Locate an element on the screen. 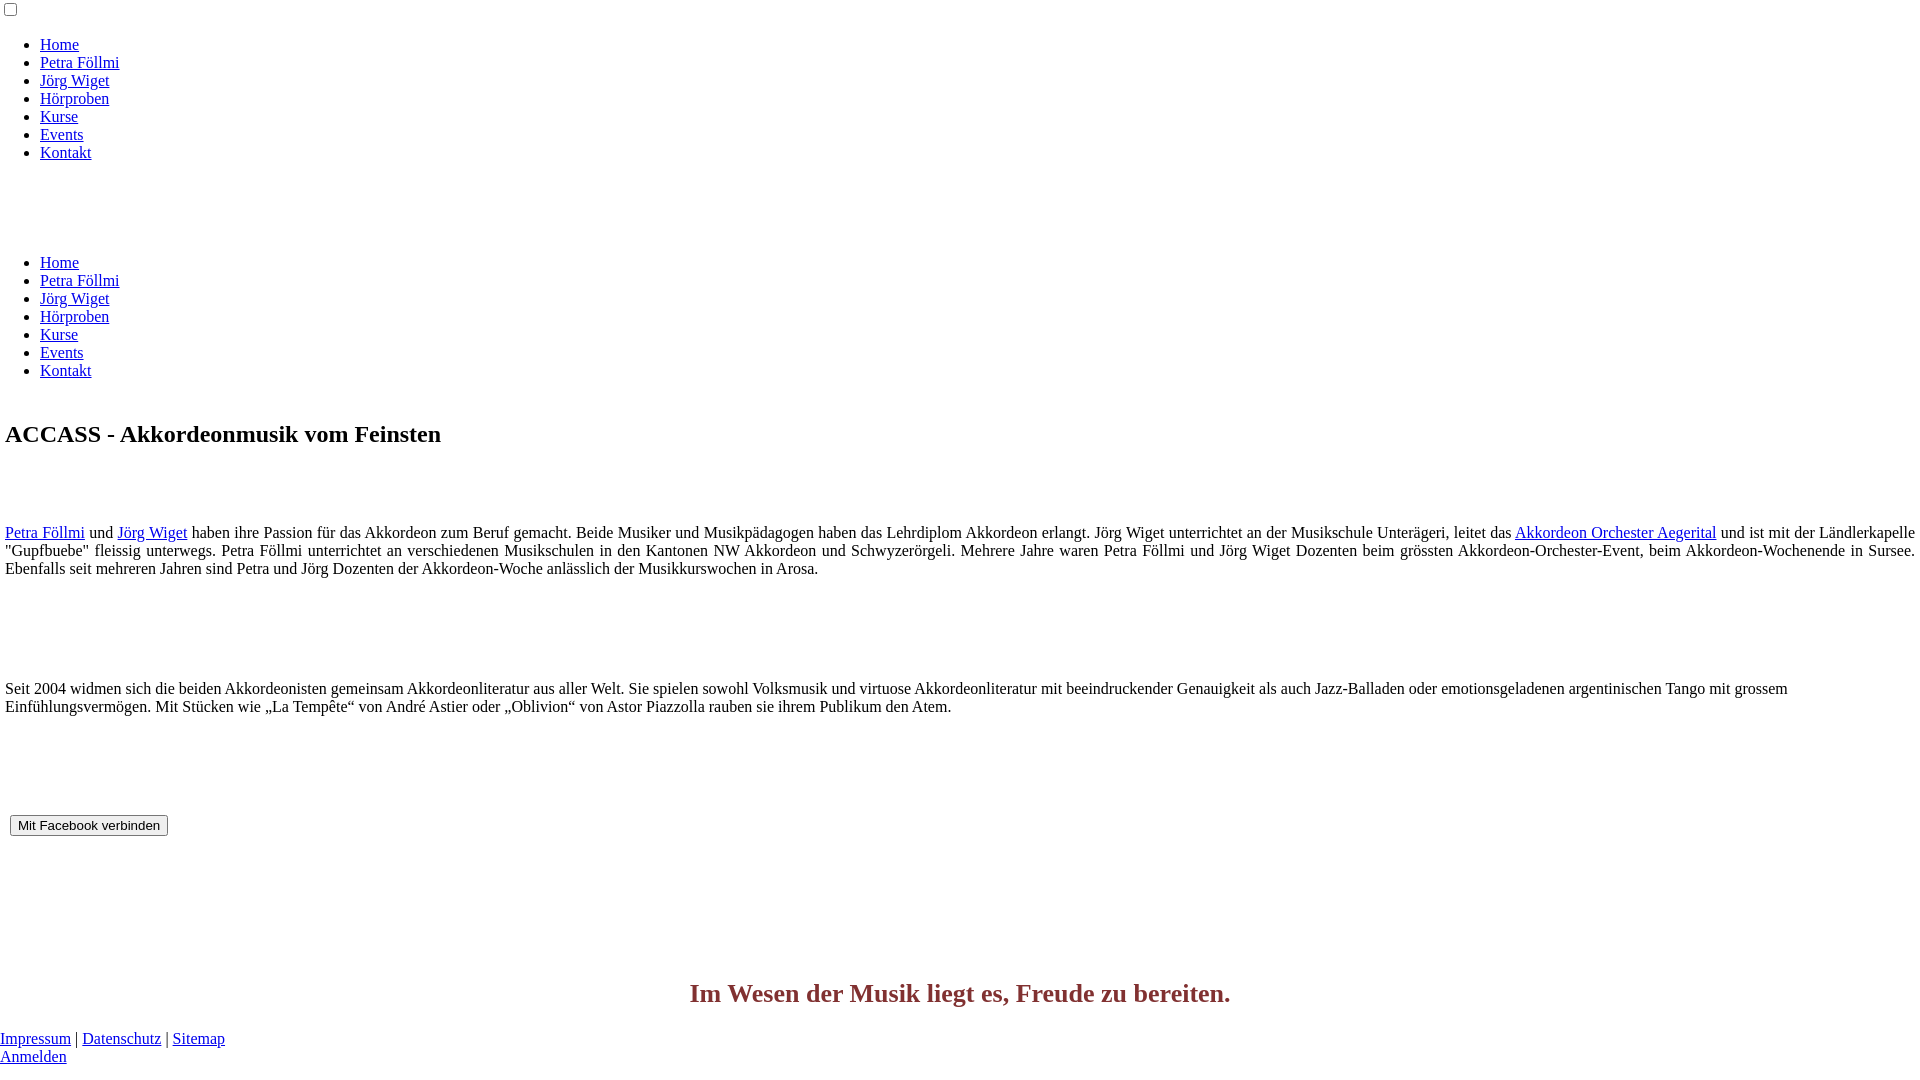 The image size is (1920, 1080). Kontakt is located at coordinates (66, 152).